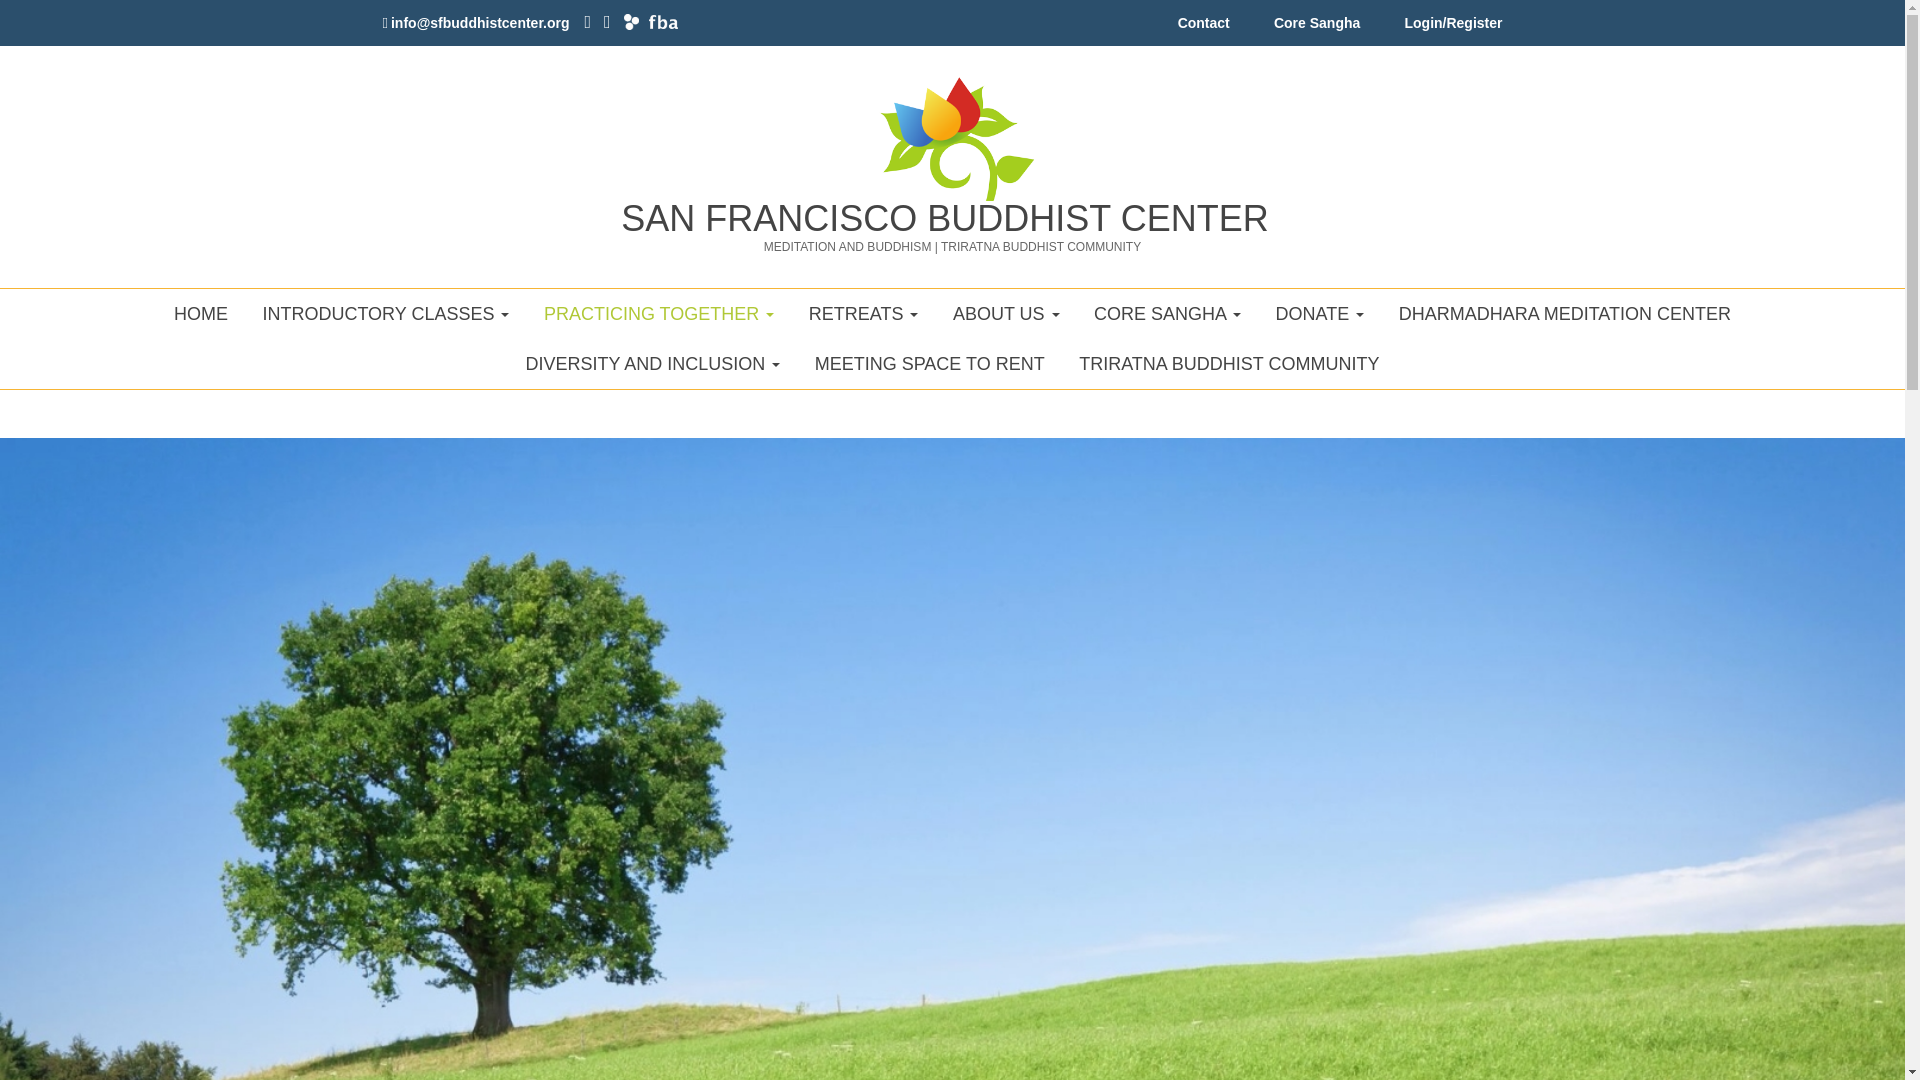 The height and width of the screenshot is (1080, 1920). I want to click on CORE SANGHA, so click(1167, 314).